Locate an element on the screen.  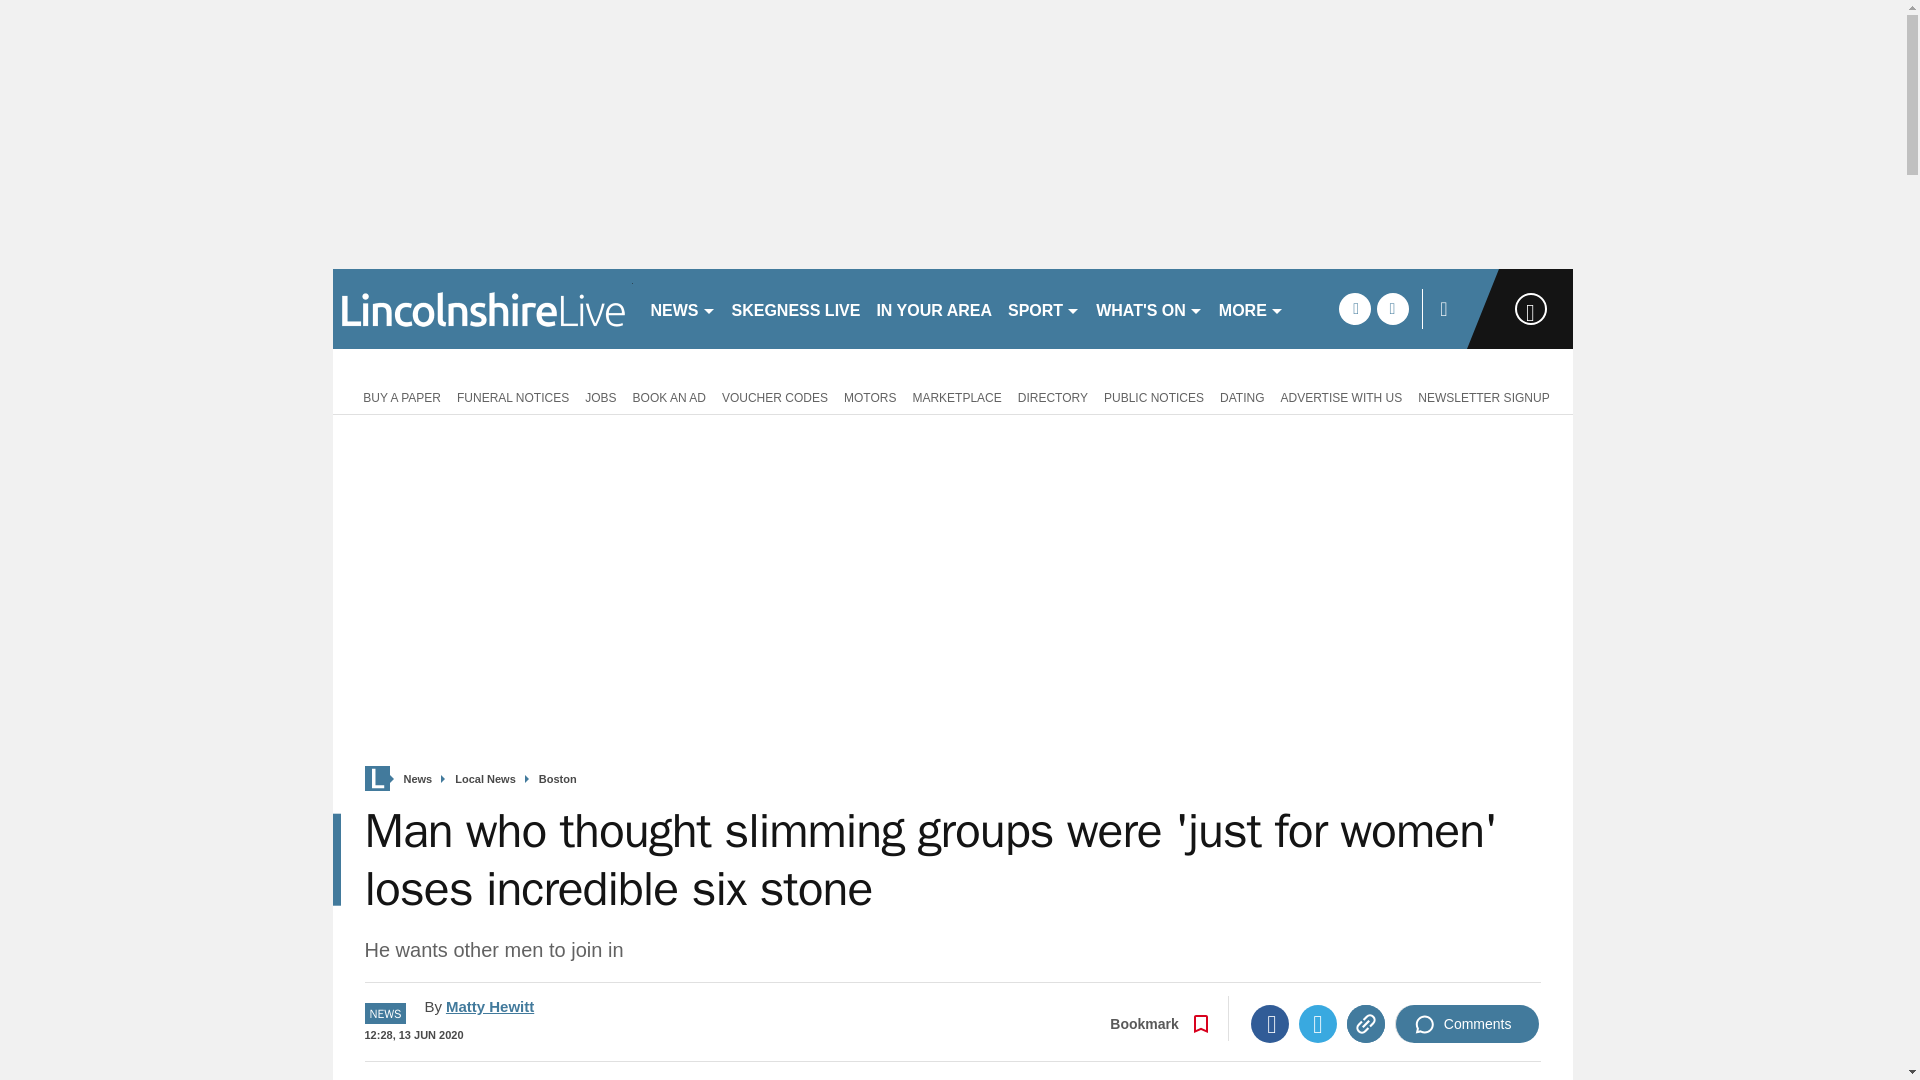
lincolnshirelive is located at coordinates (482, 308).